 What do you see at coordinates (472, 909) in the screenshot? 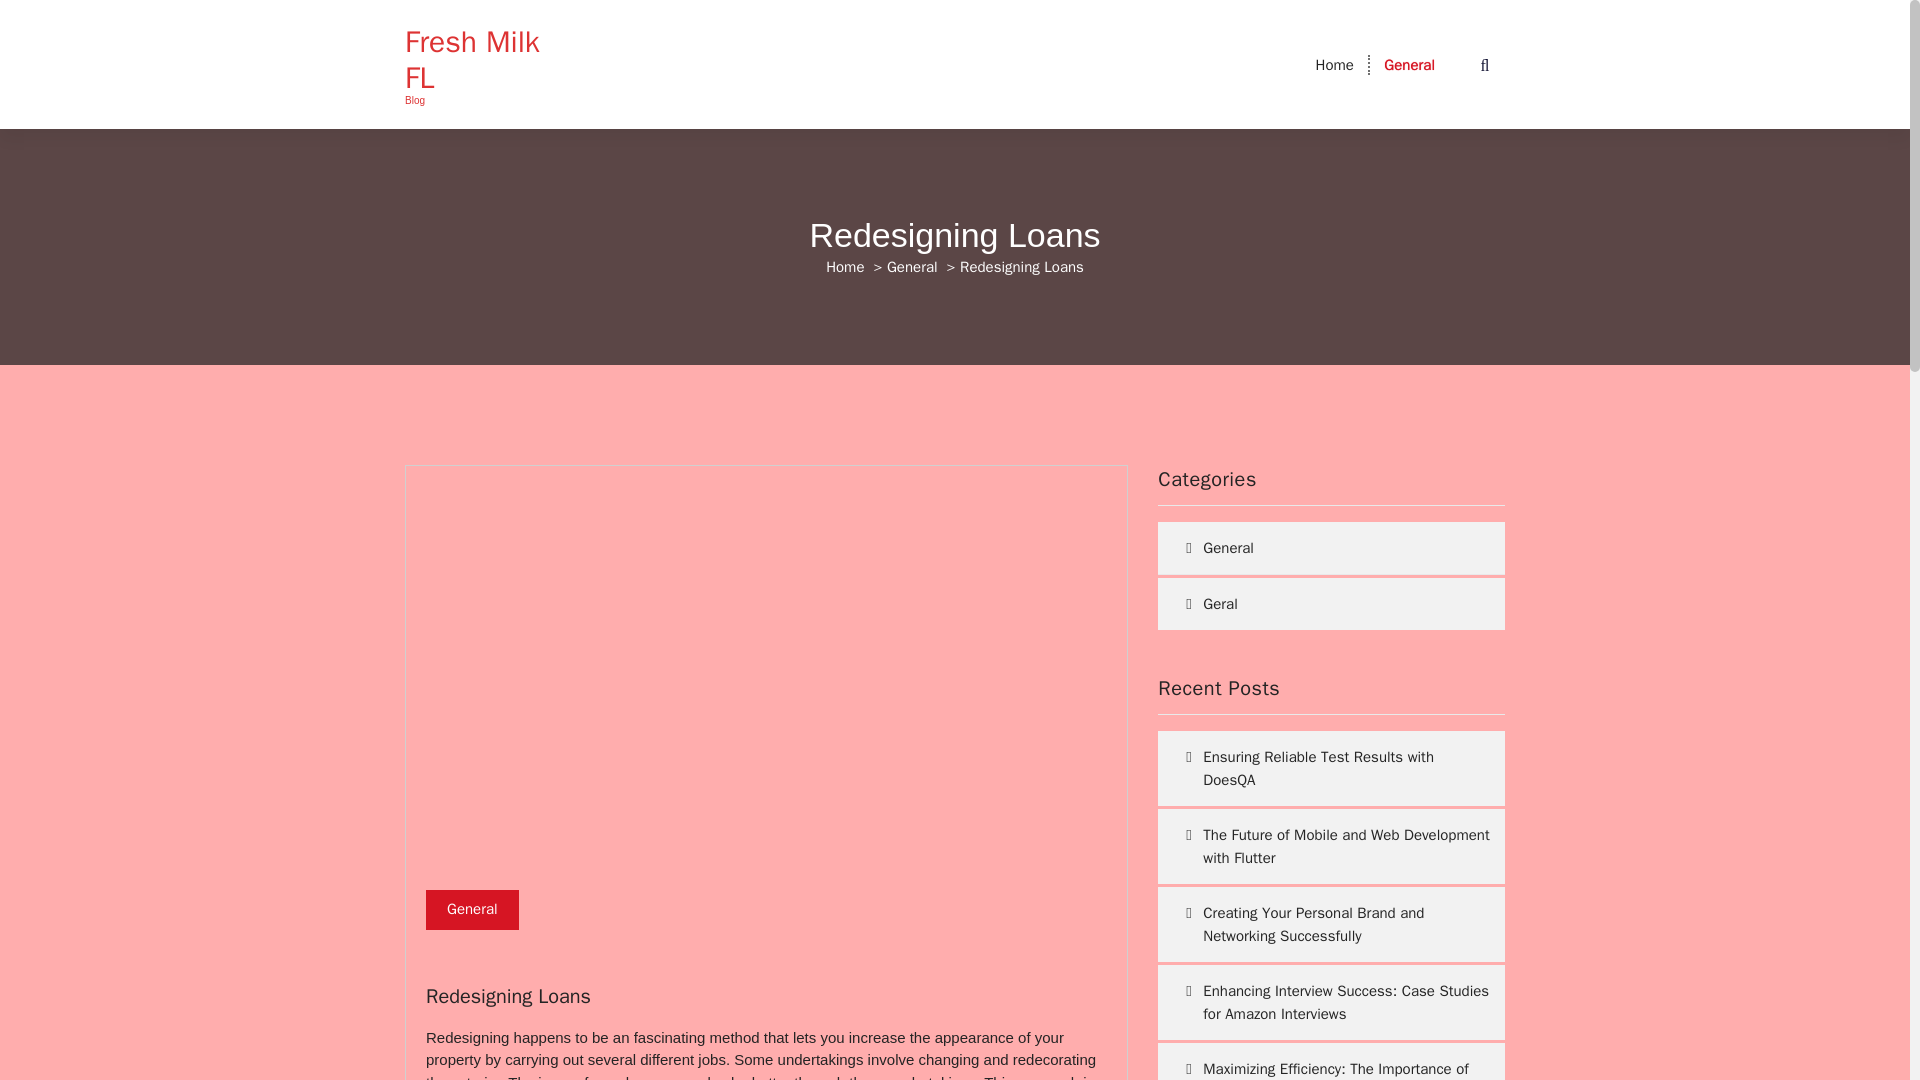
I see `General` at bounding box center [472, 909].